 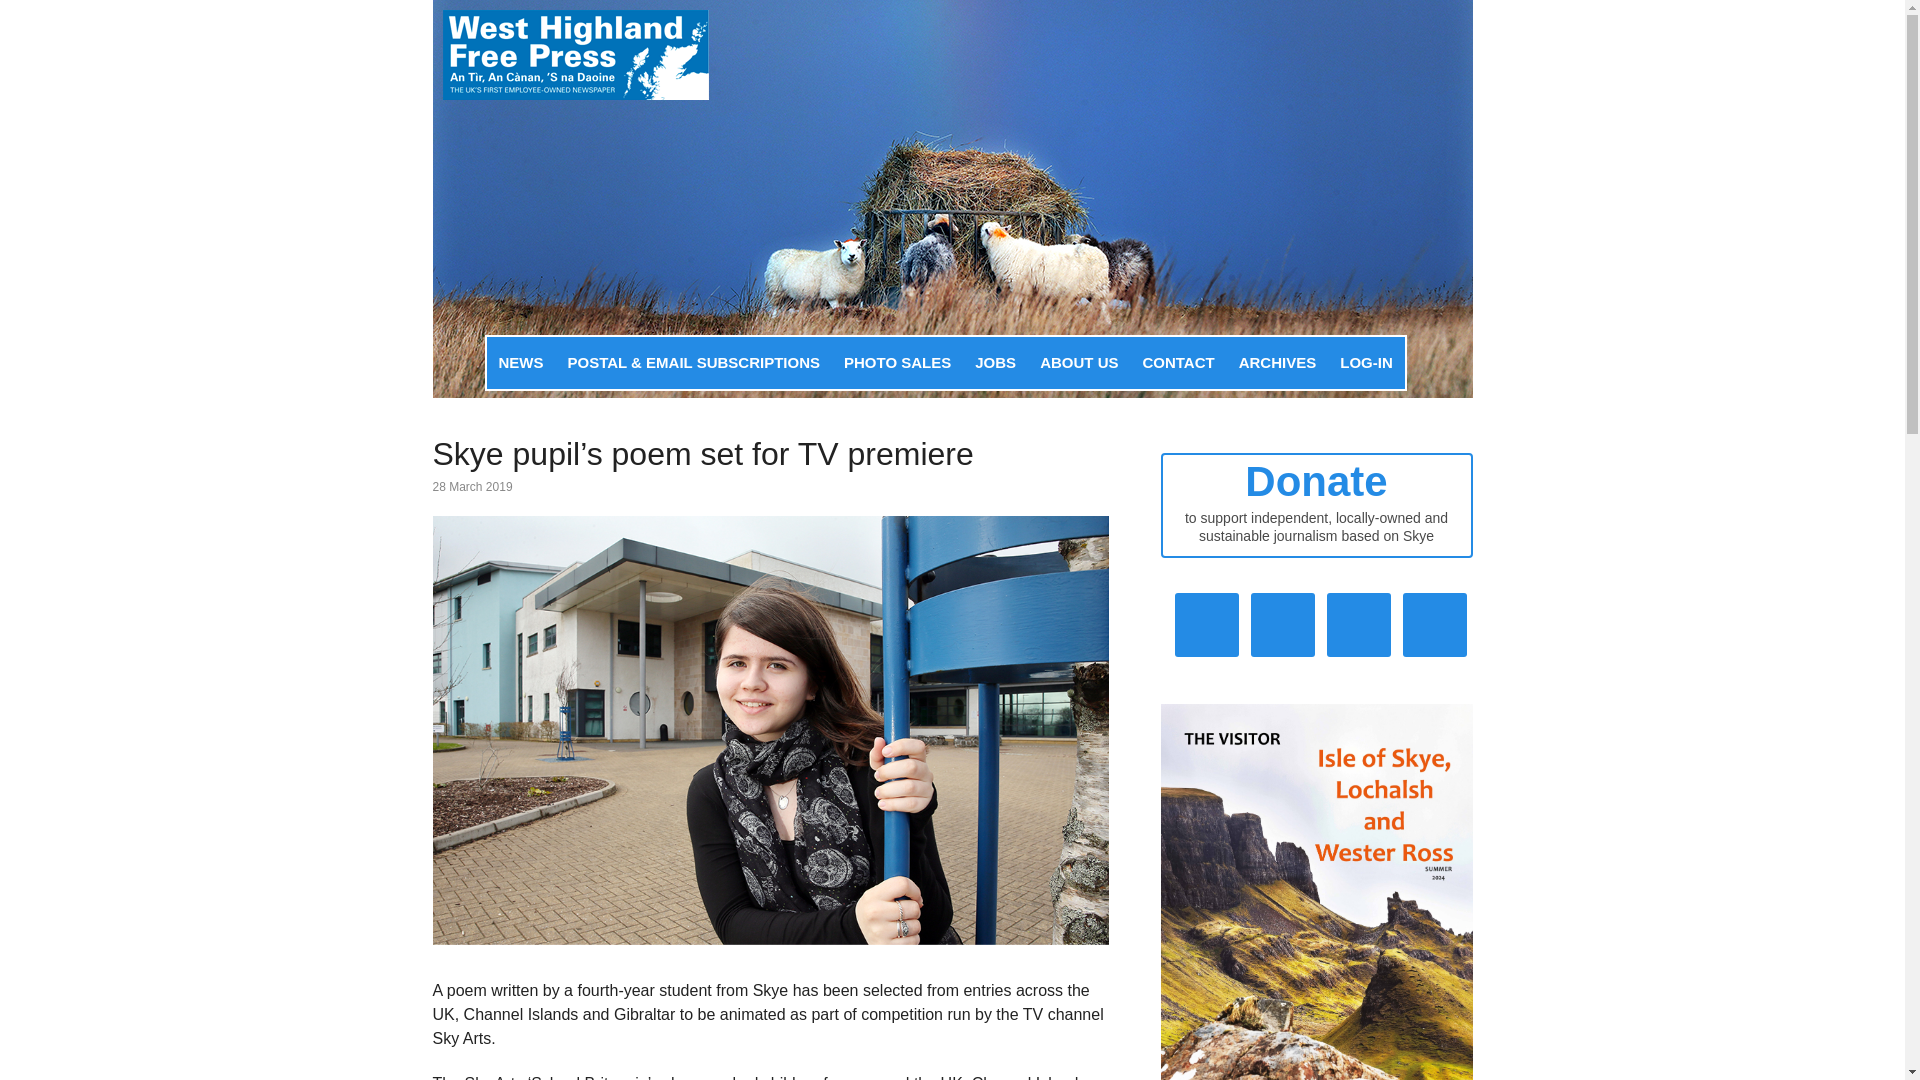 What do you see at coordinates (1366, 362) in the screenshot?
I see `LOG-IN` at bounding box center [1366, 362].